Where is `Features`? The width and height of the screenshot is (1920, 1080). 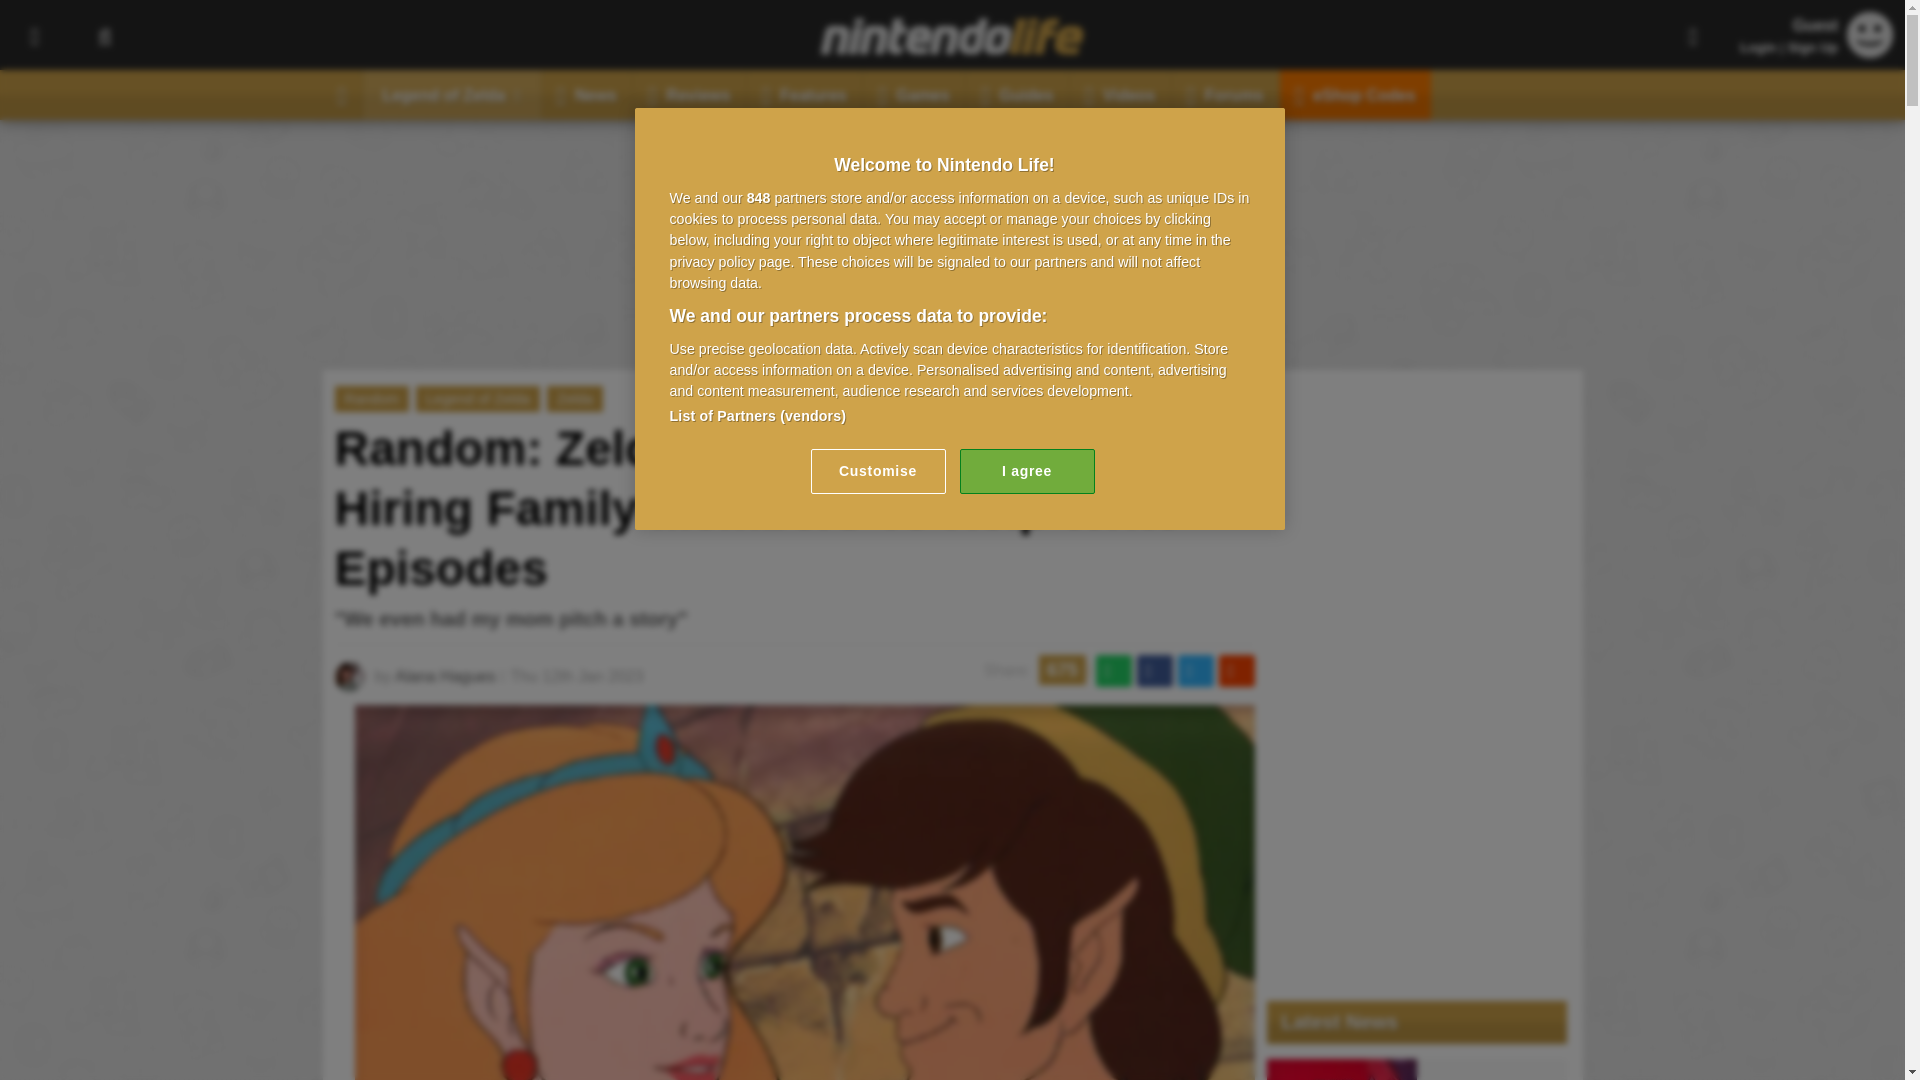
Features is located at coordinates (804, 94).